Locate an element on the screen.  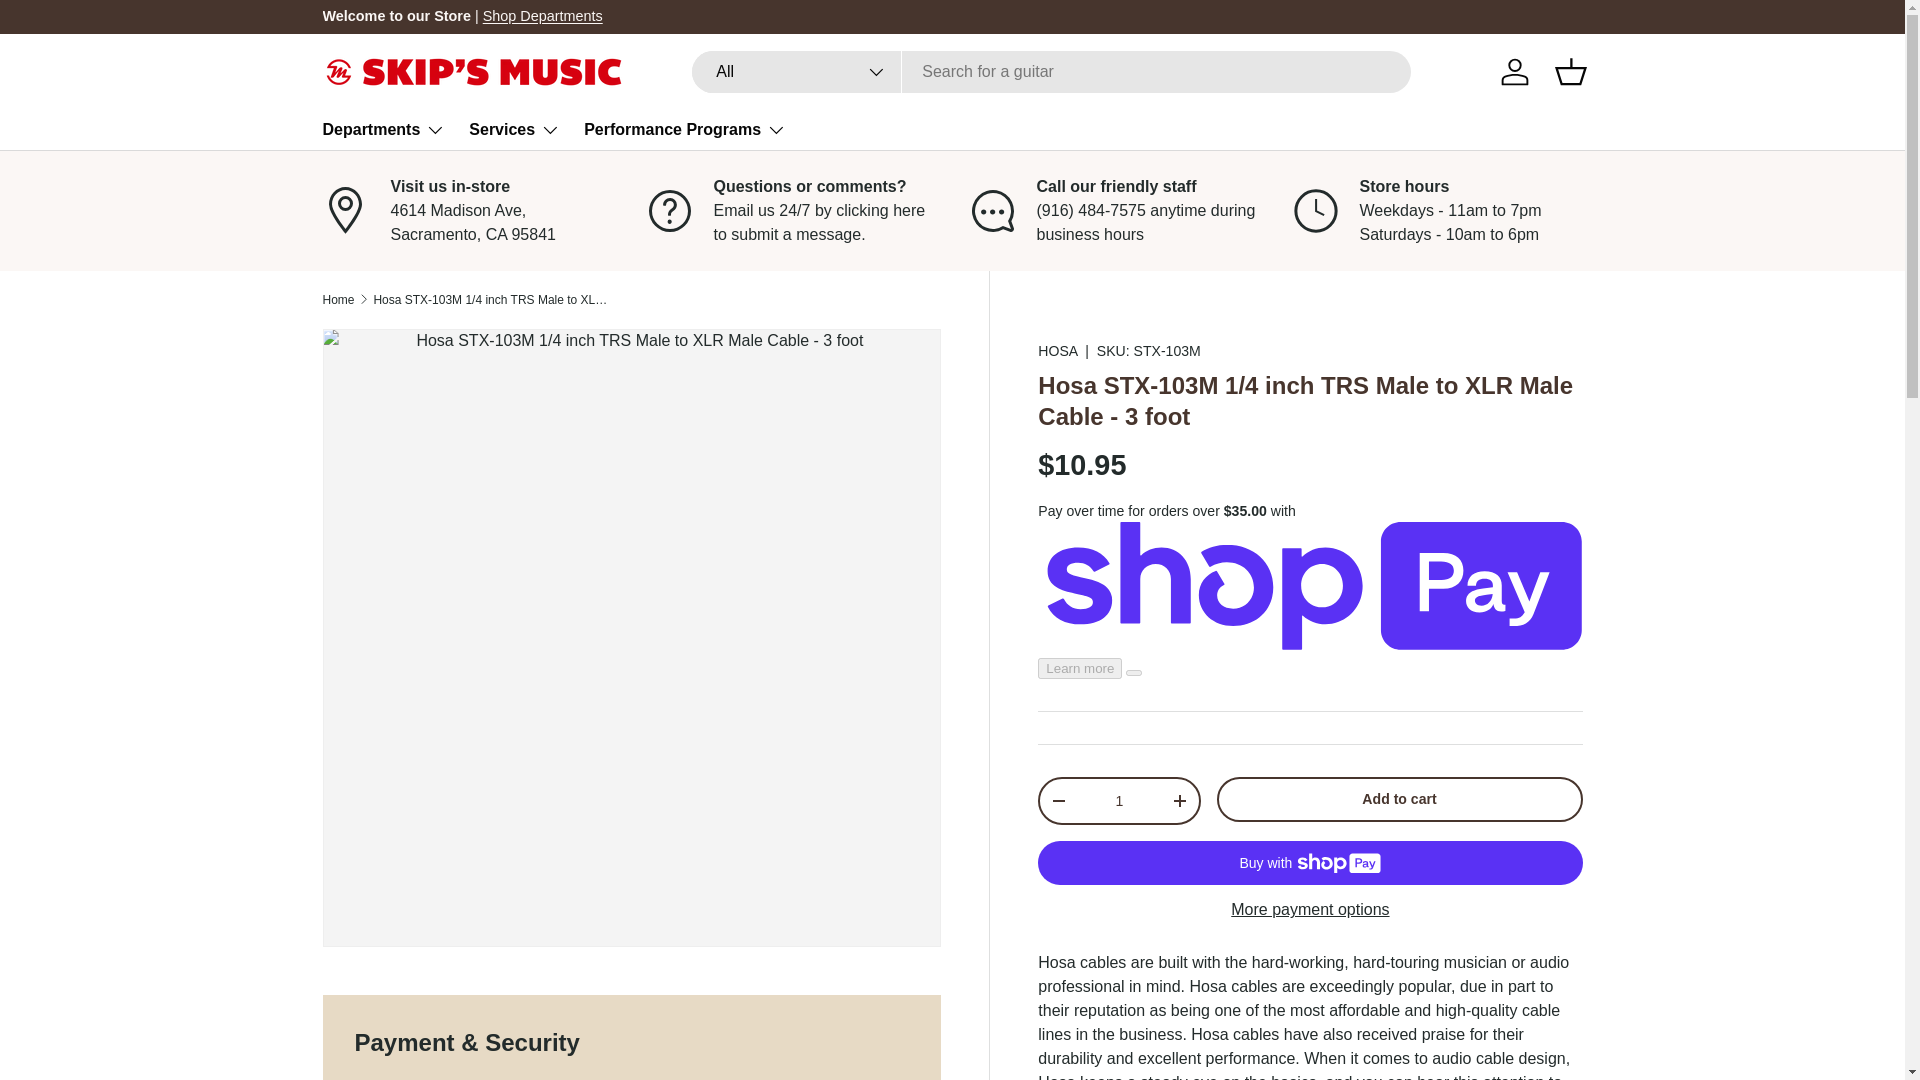
Basket is located at coordinates (1569, 71).